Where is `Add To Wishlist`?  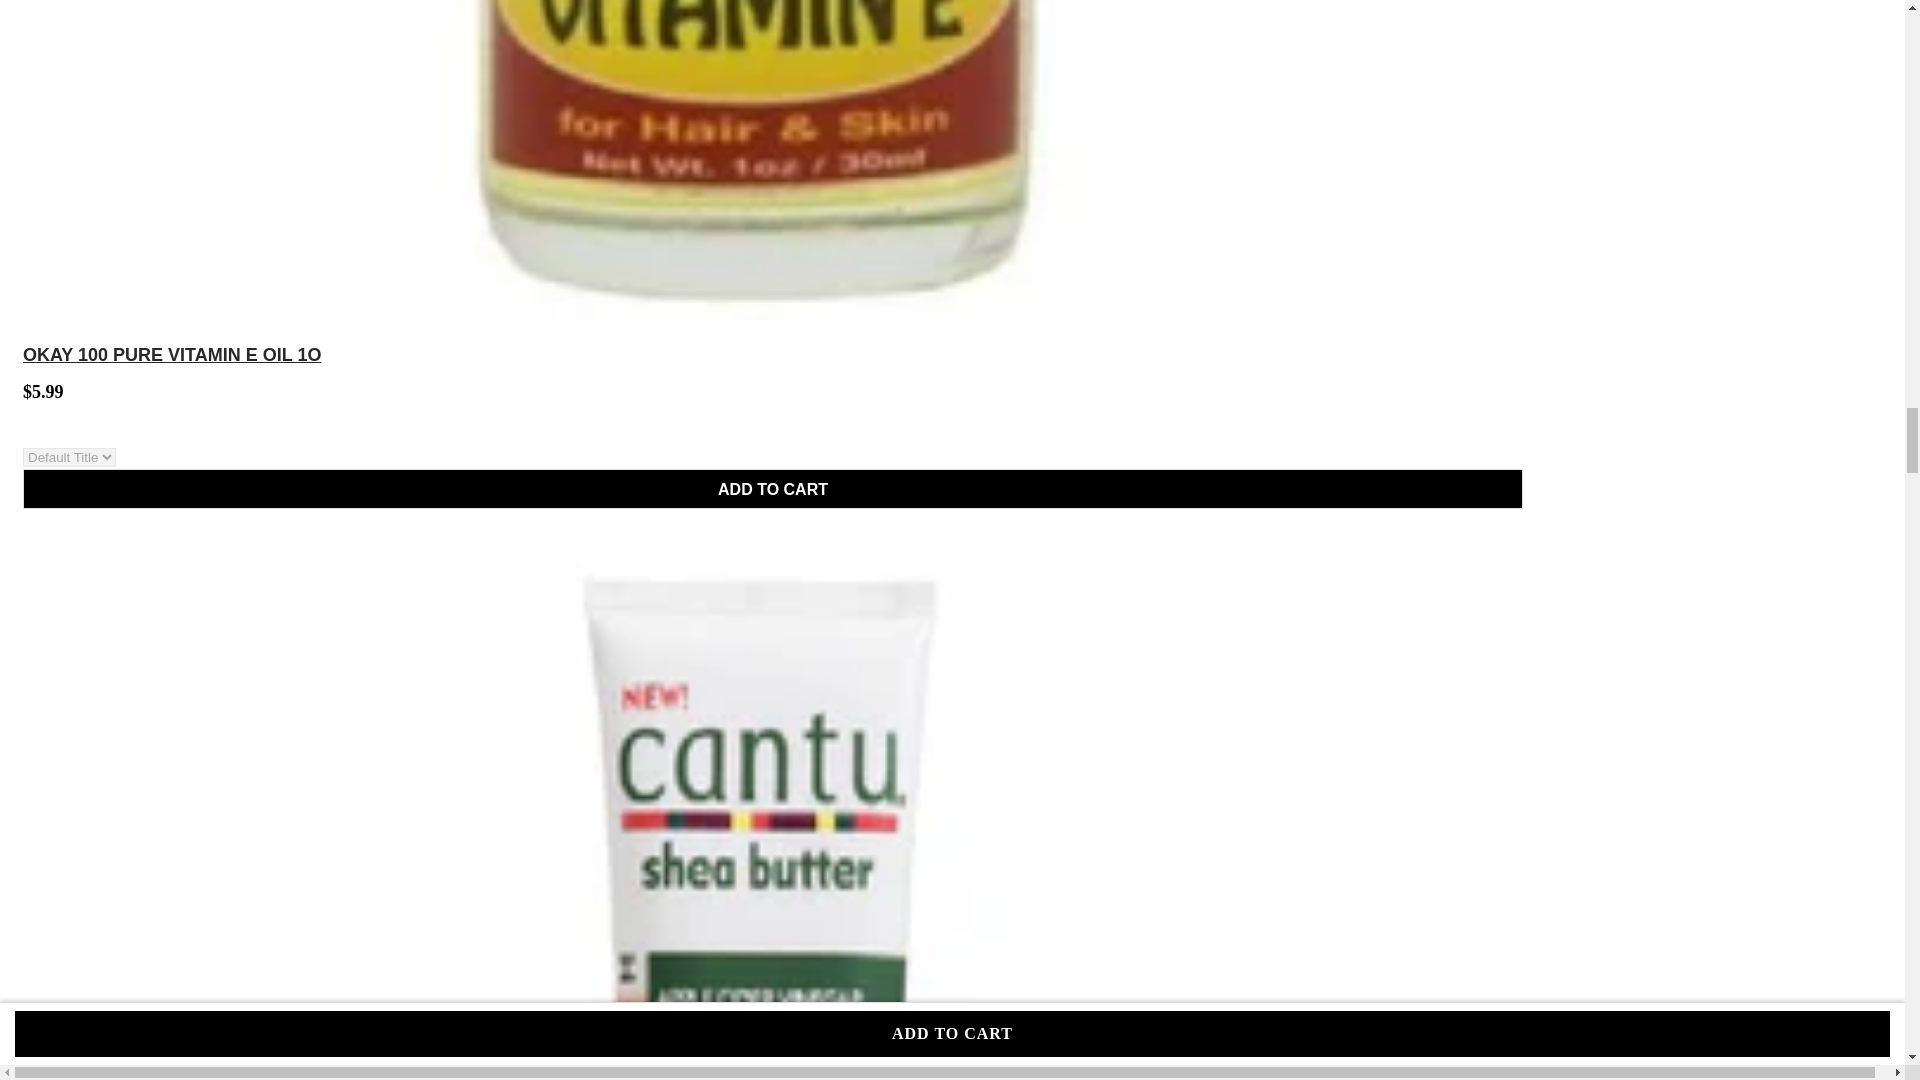
Add To Wishlist is located at coordinates (1542, 463).